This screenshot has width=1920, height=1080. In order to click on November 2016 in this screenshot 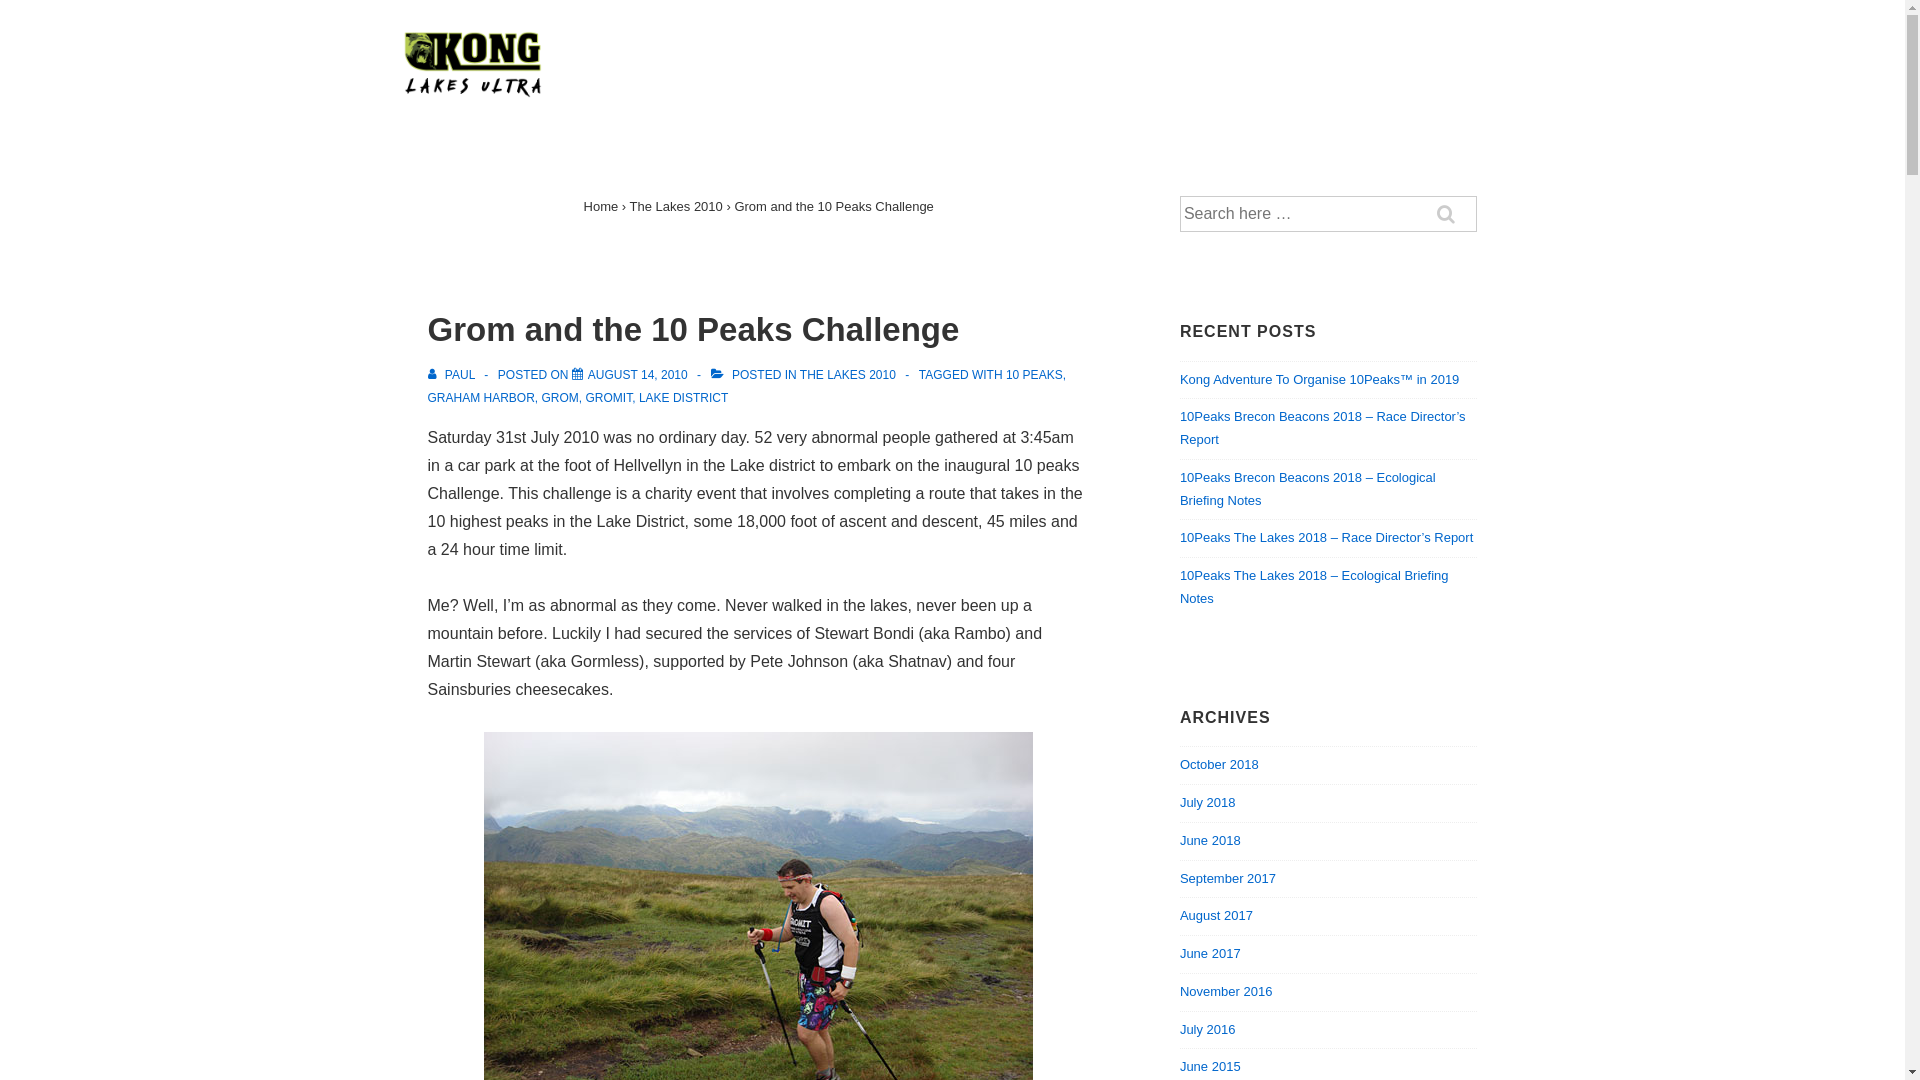, I will do `click(1226, 992)`.